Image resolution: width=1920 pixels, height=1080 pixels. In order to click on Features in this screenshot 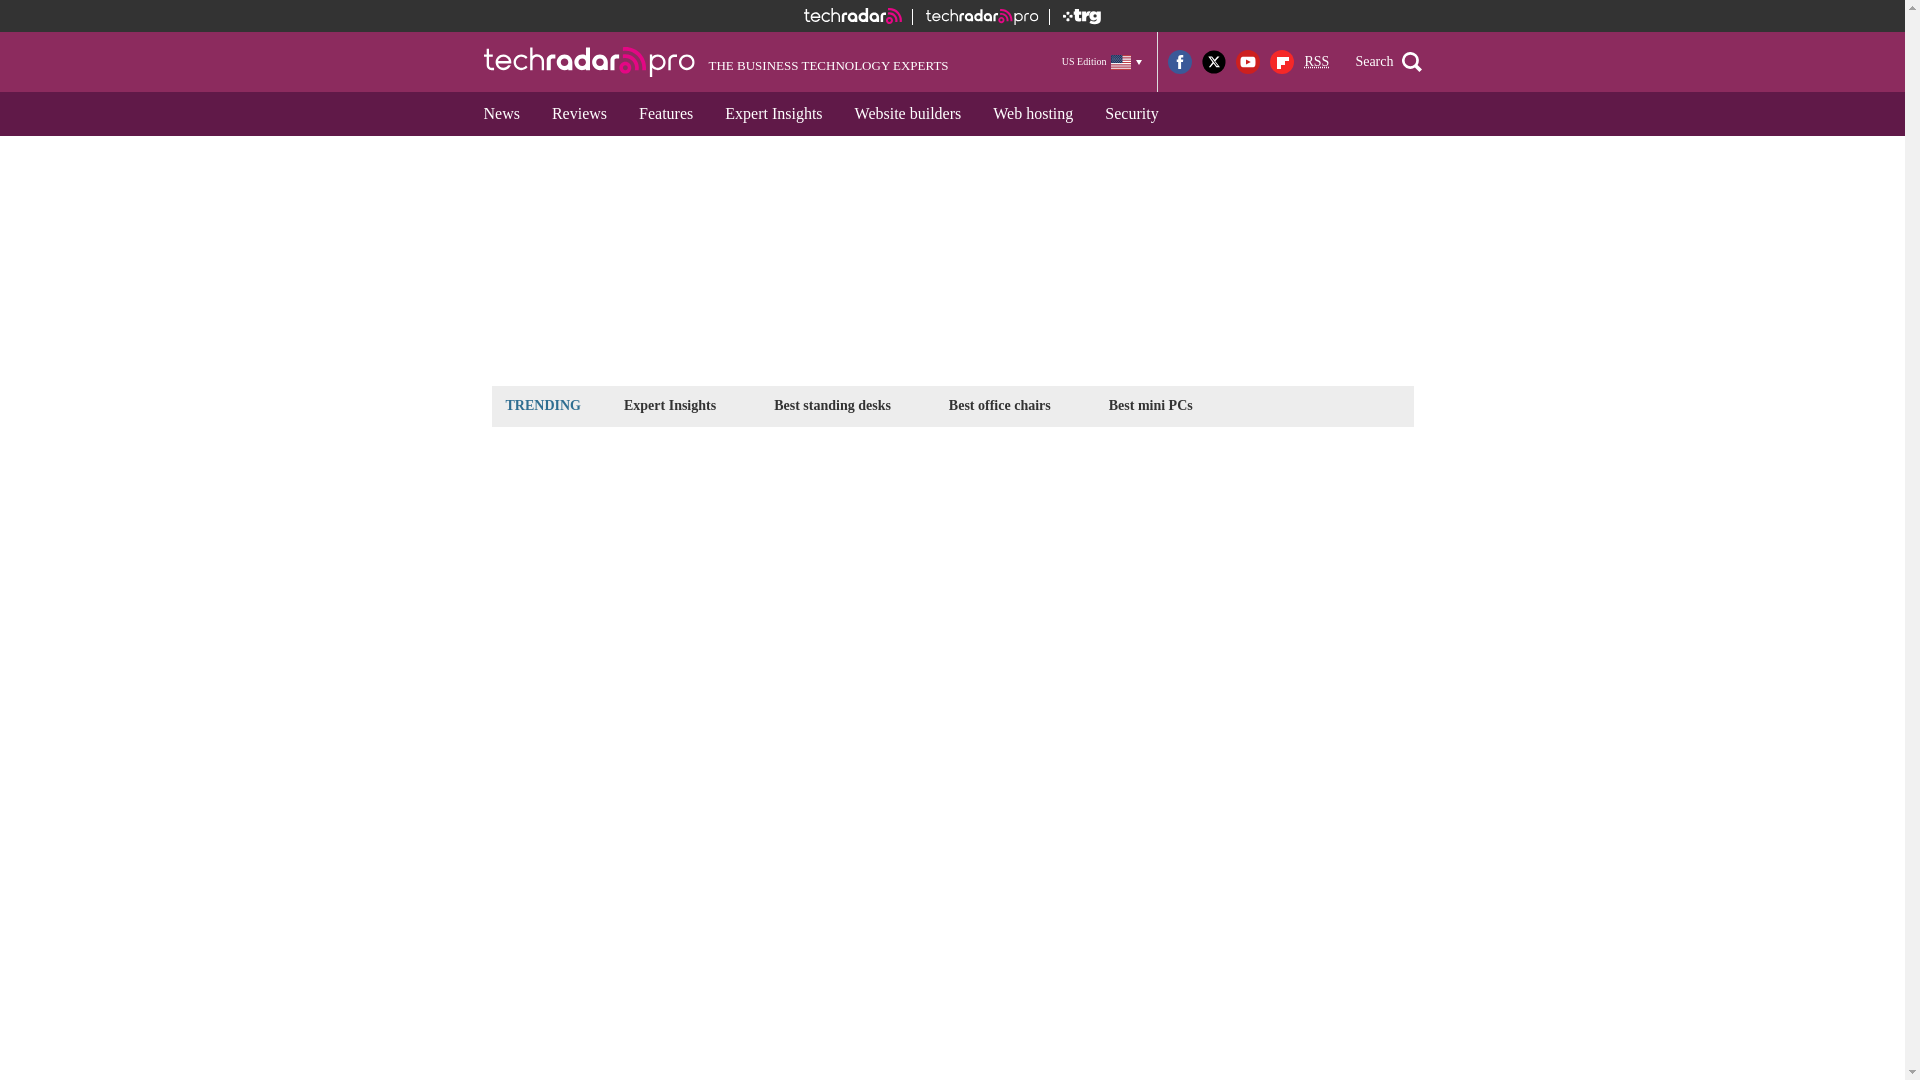, I will do `click(665, 114)`.